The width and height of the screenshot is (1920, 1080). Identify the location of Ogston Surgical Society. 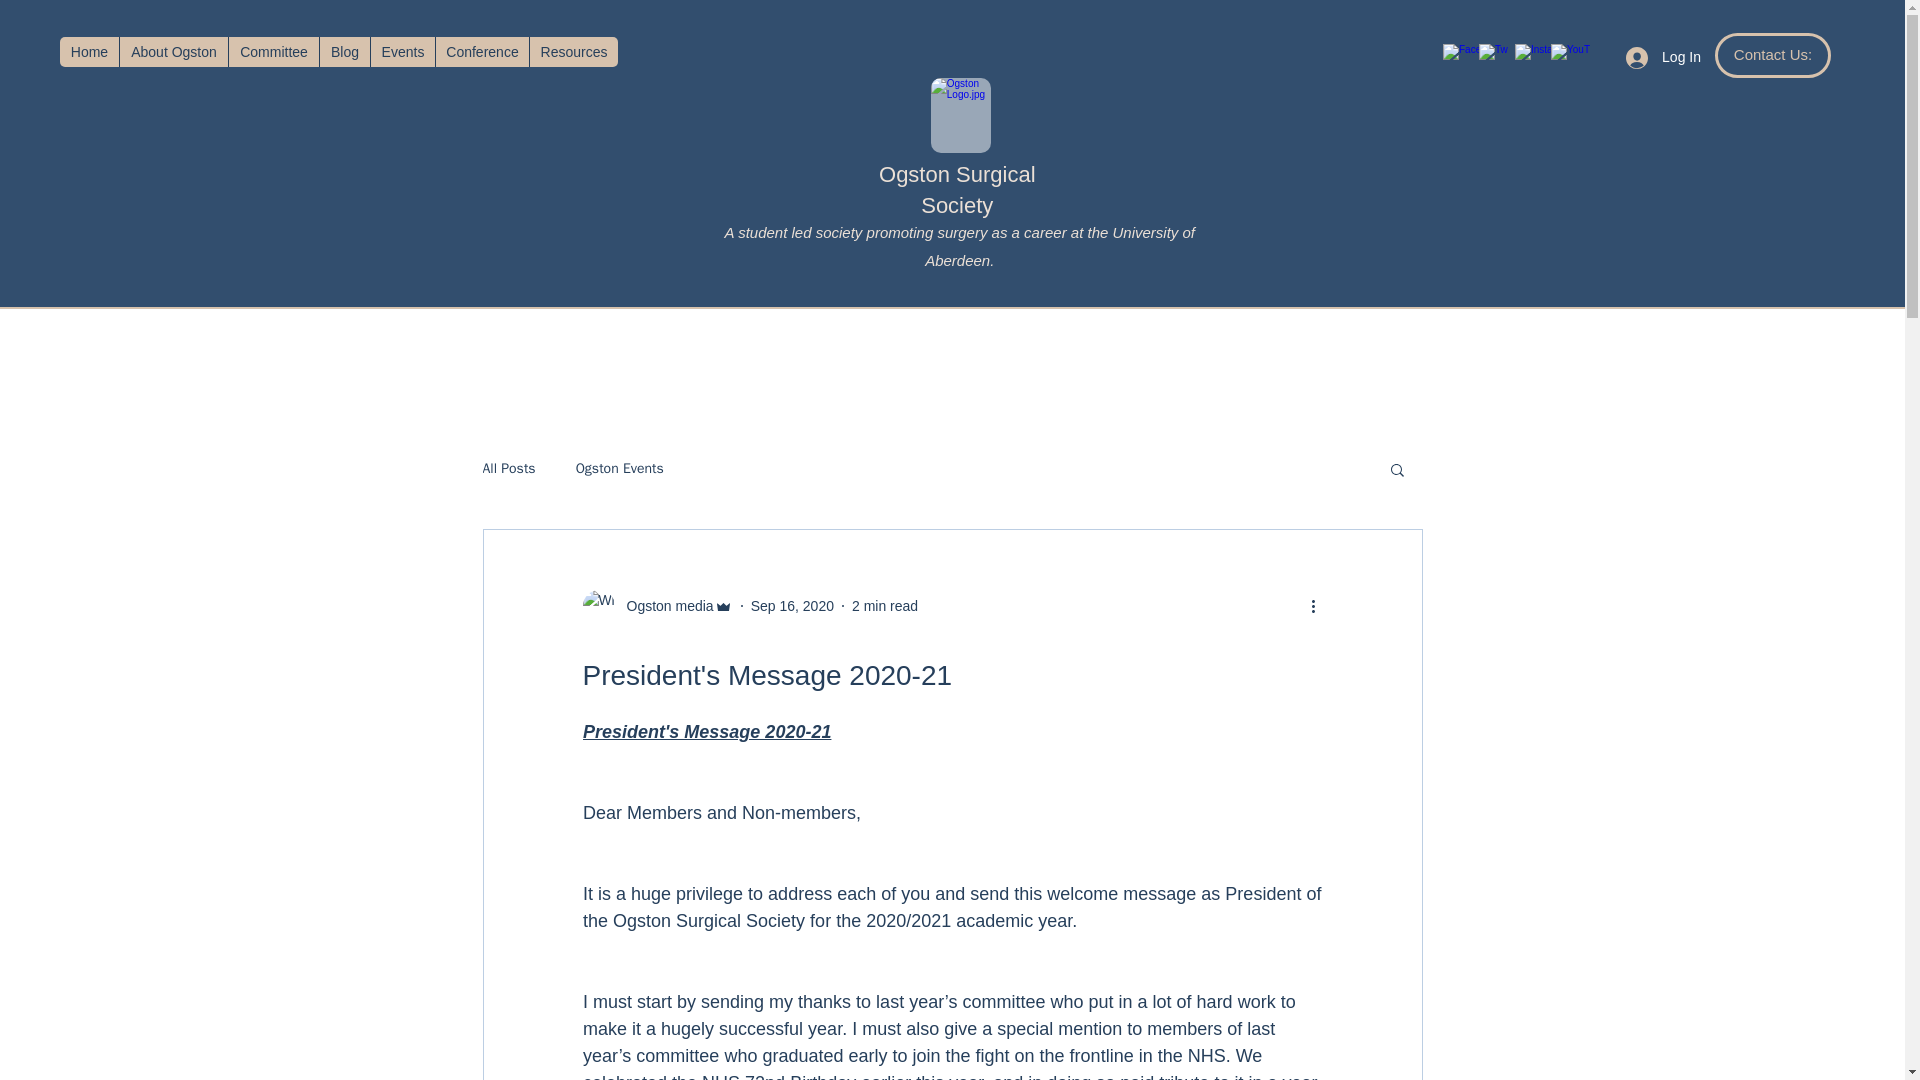
(958, 190).